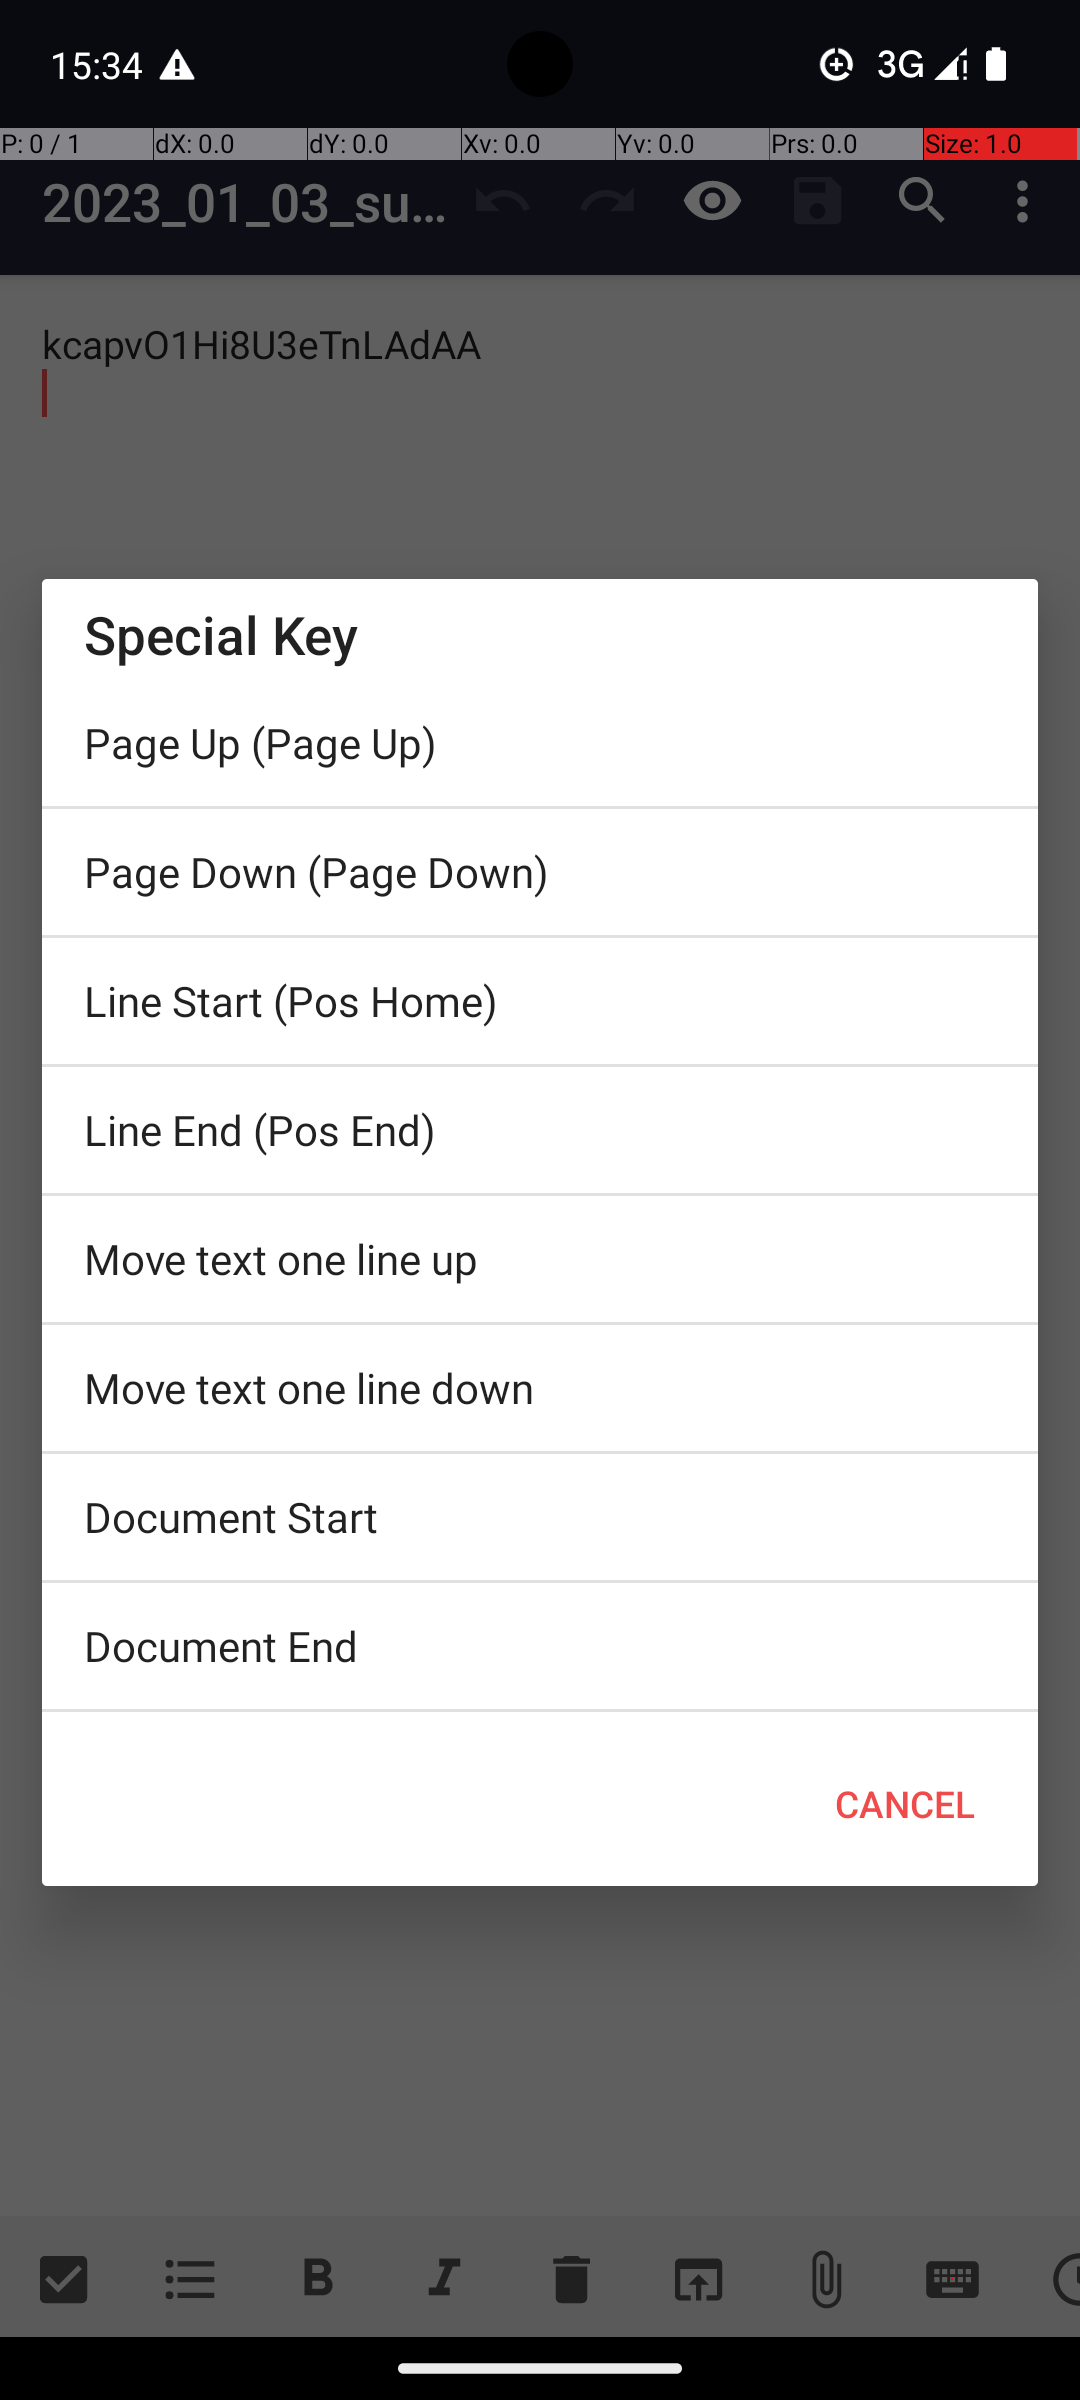 This screenshot has width=1080, height=2400. Describe the element at coordinates (540, 1717) in the screenshot. I see `Select all (Ctrl+A)` at that location.